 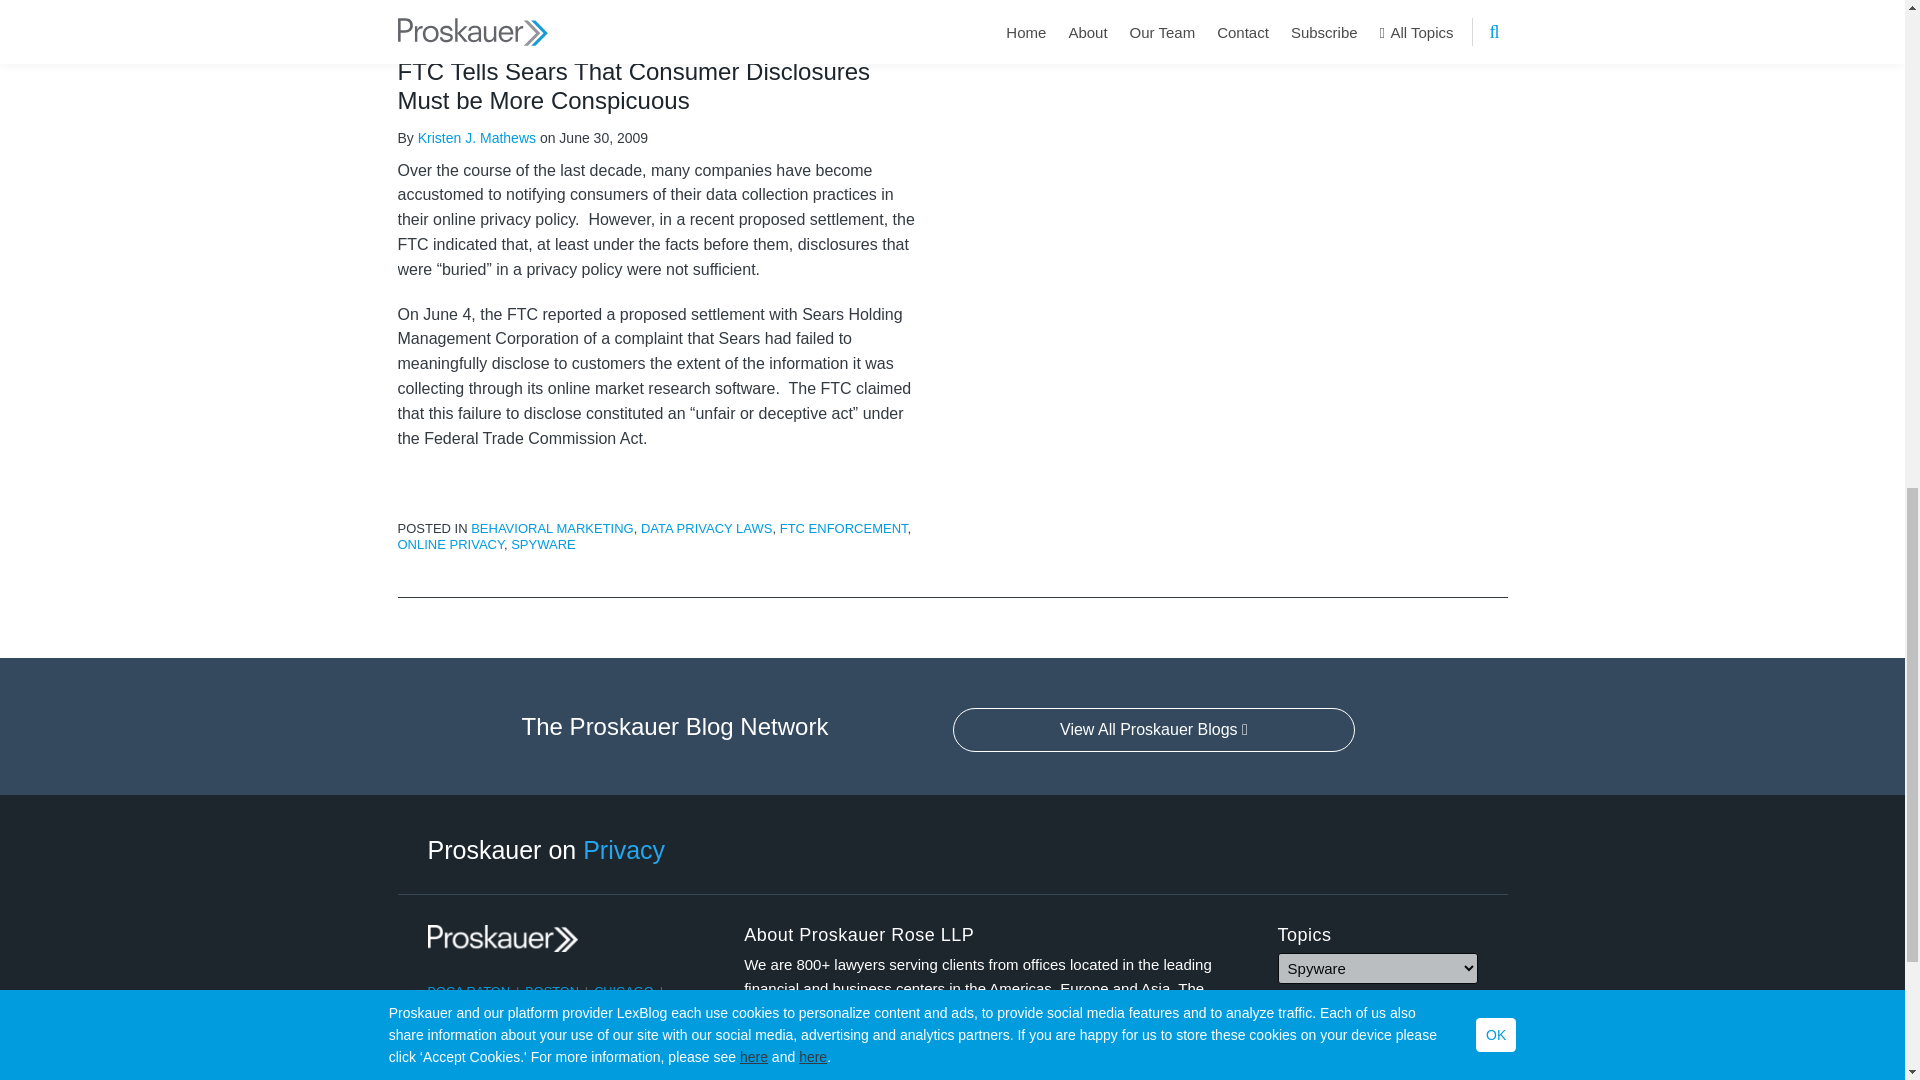 I want to click on ONLINE PRIVACY, so click(x=450, y=544).